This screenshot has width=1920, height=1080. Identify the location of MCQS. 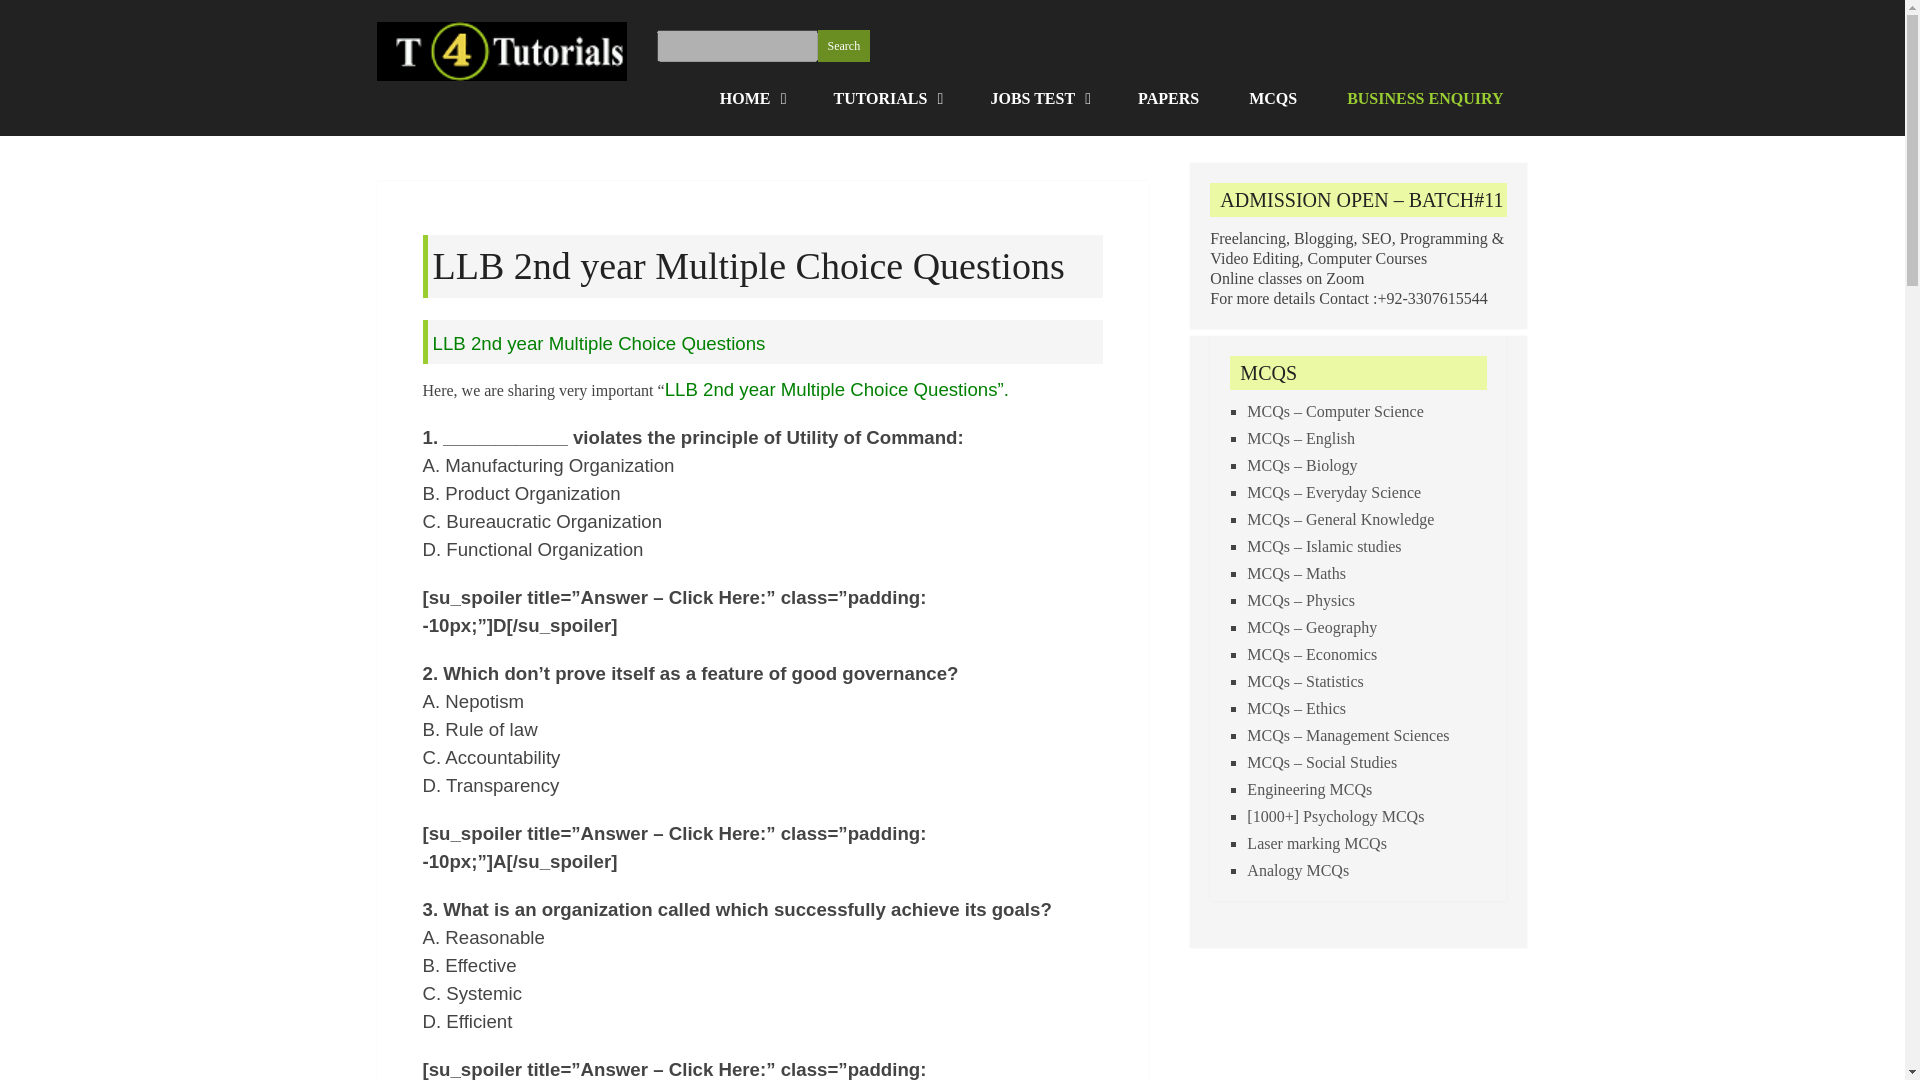
(1273, 98).